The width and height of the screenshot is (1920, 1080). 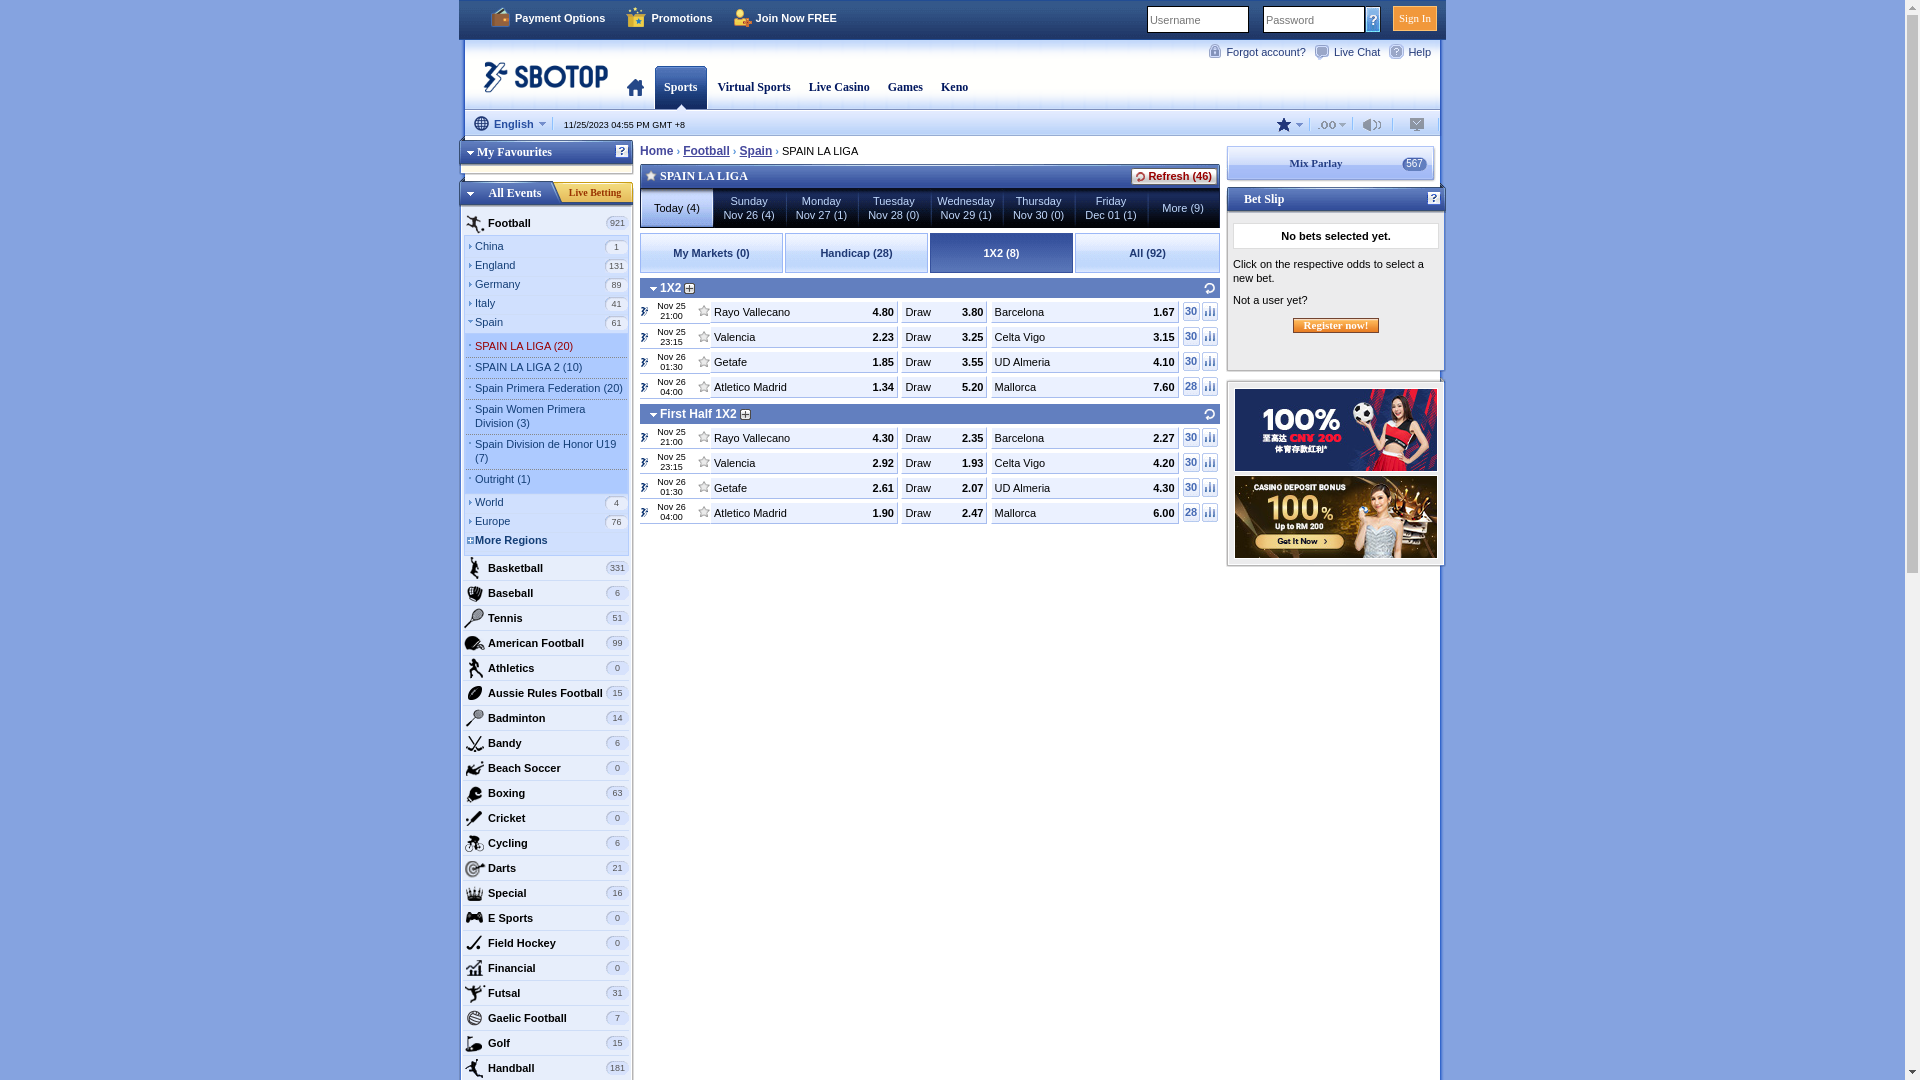 What do you see at coordinates (546, 768) in the screenshot?
I see `Beach Soccer
0` at bounding box center [546, 768].